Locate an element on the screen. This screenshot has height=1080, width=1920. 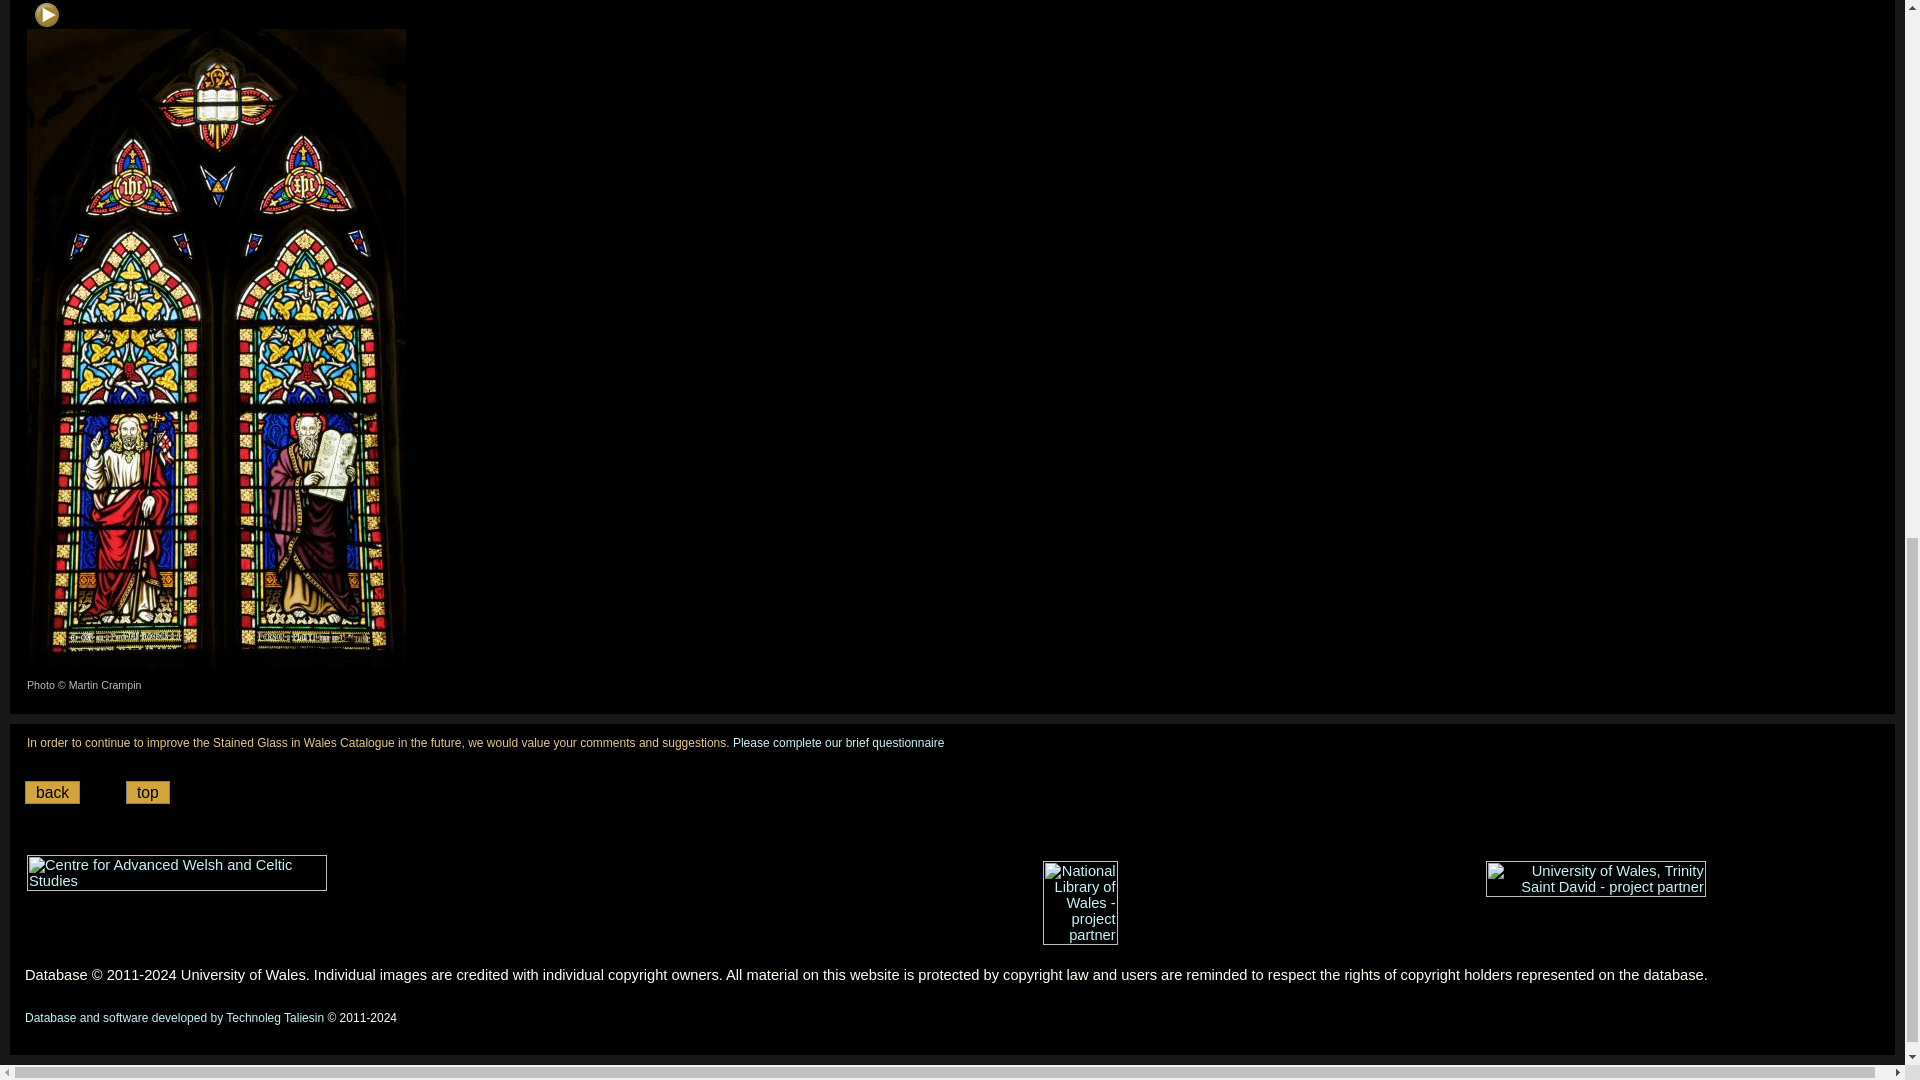
next image is located at coordinates (46, 15).